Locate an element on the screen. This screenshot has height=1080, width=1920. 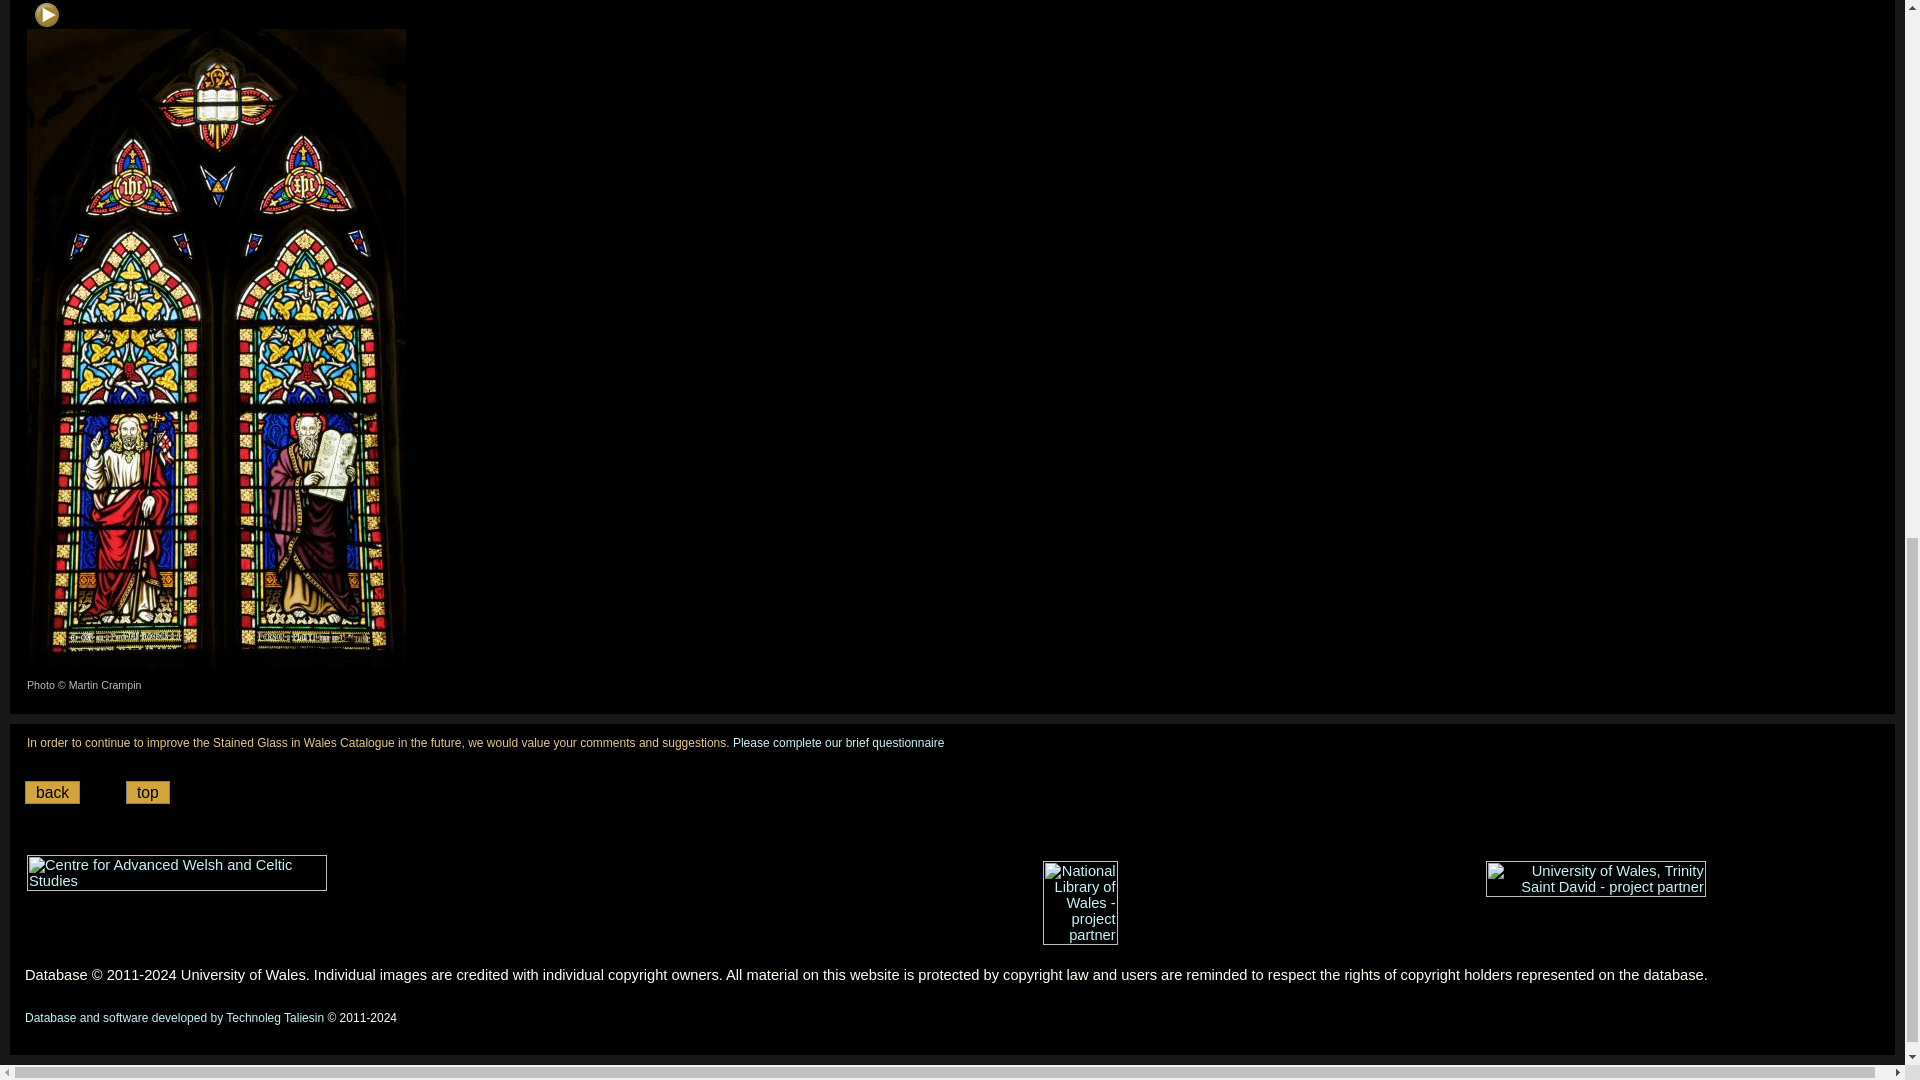
next image is located at coordinates (46, 15).